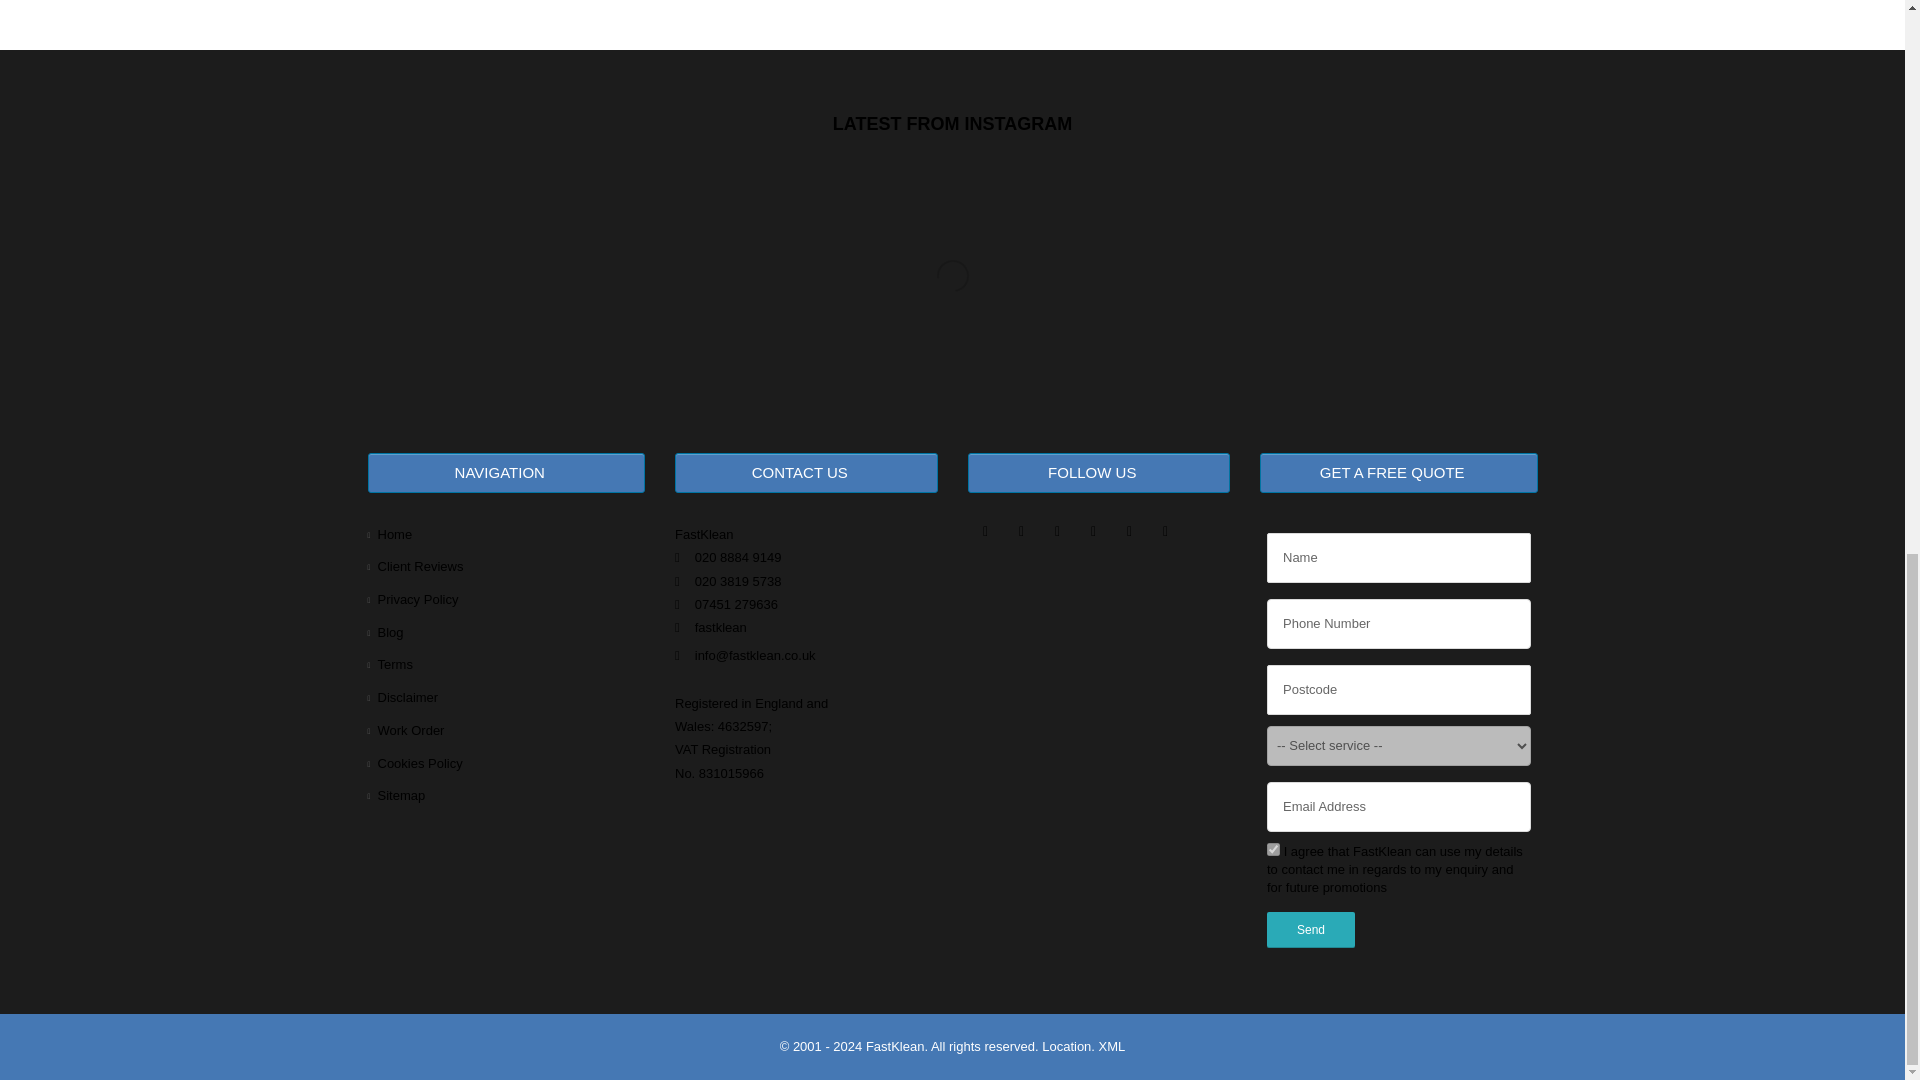 Image resolution: width=1920 pixels, height=1080 pixels. I want to click on Pinterest, so click(1093, 538).